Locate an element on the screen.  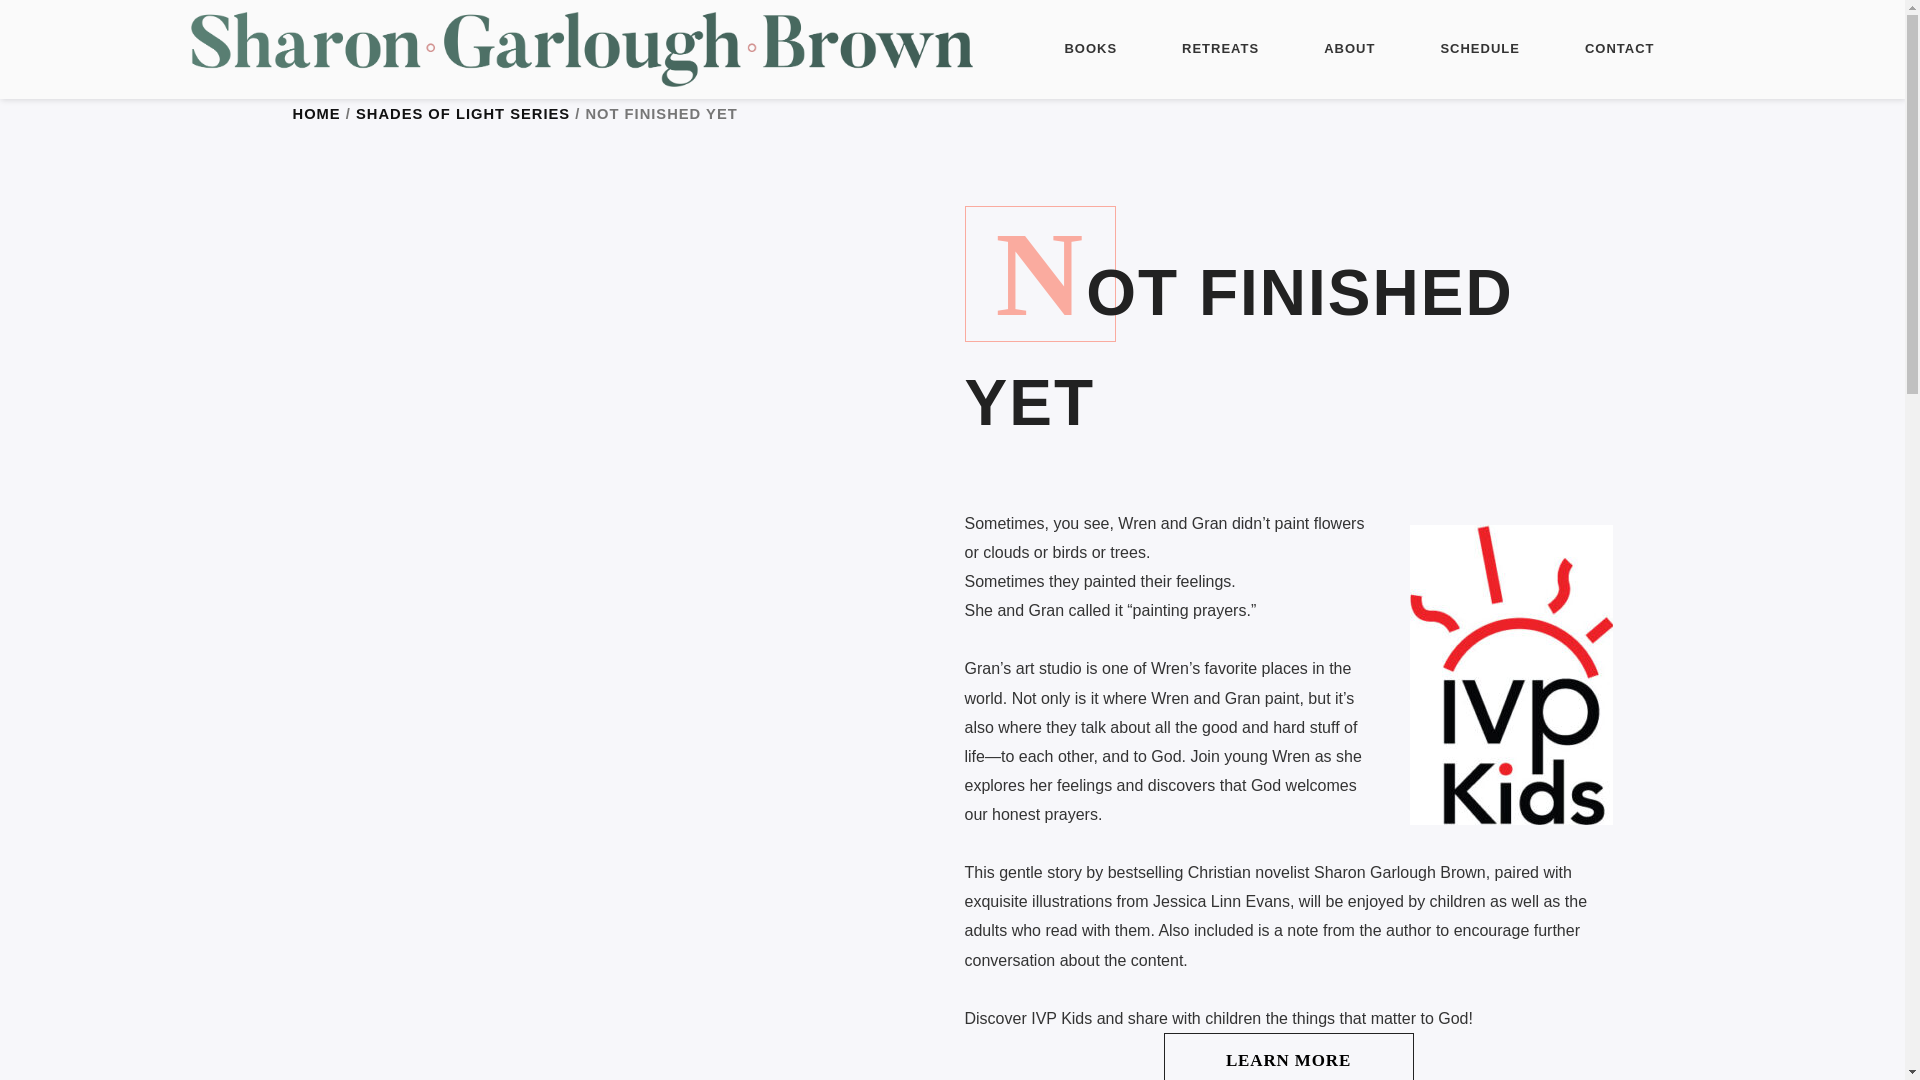
SUBSCRIBE is located at coordinates (918, 779).